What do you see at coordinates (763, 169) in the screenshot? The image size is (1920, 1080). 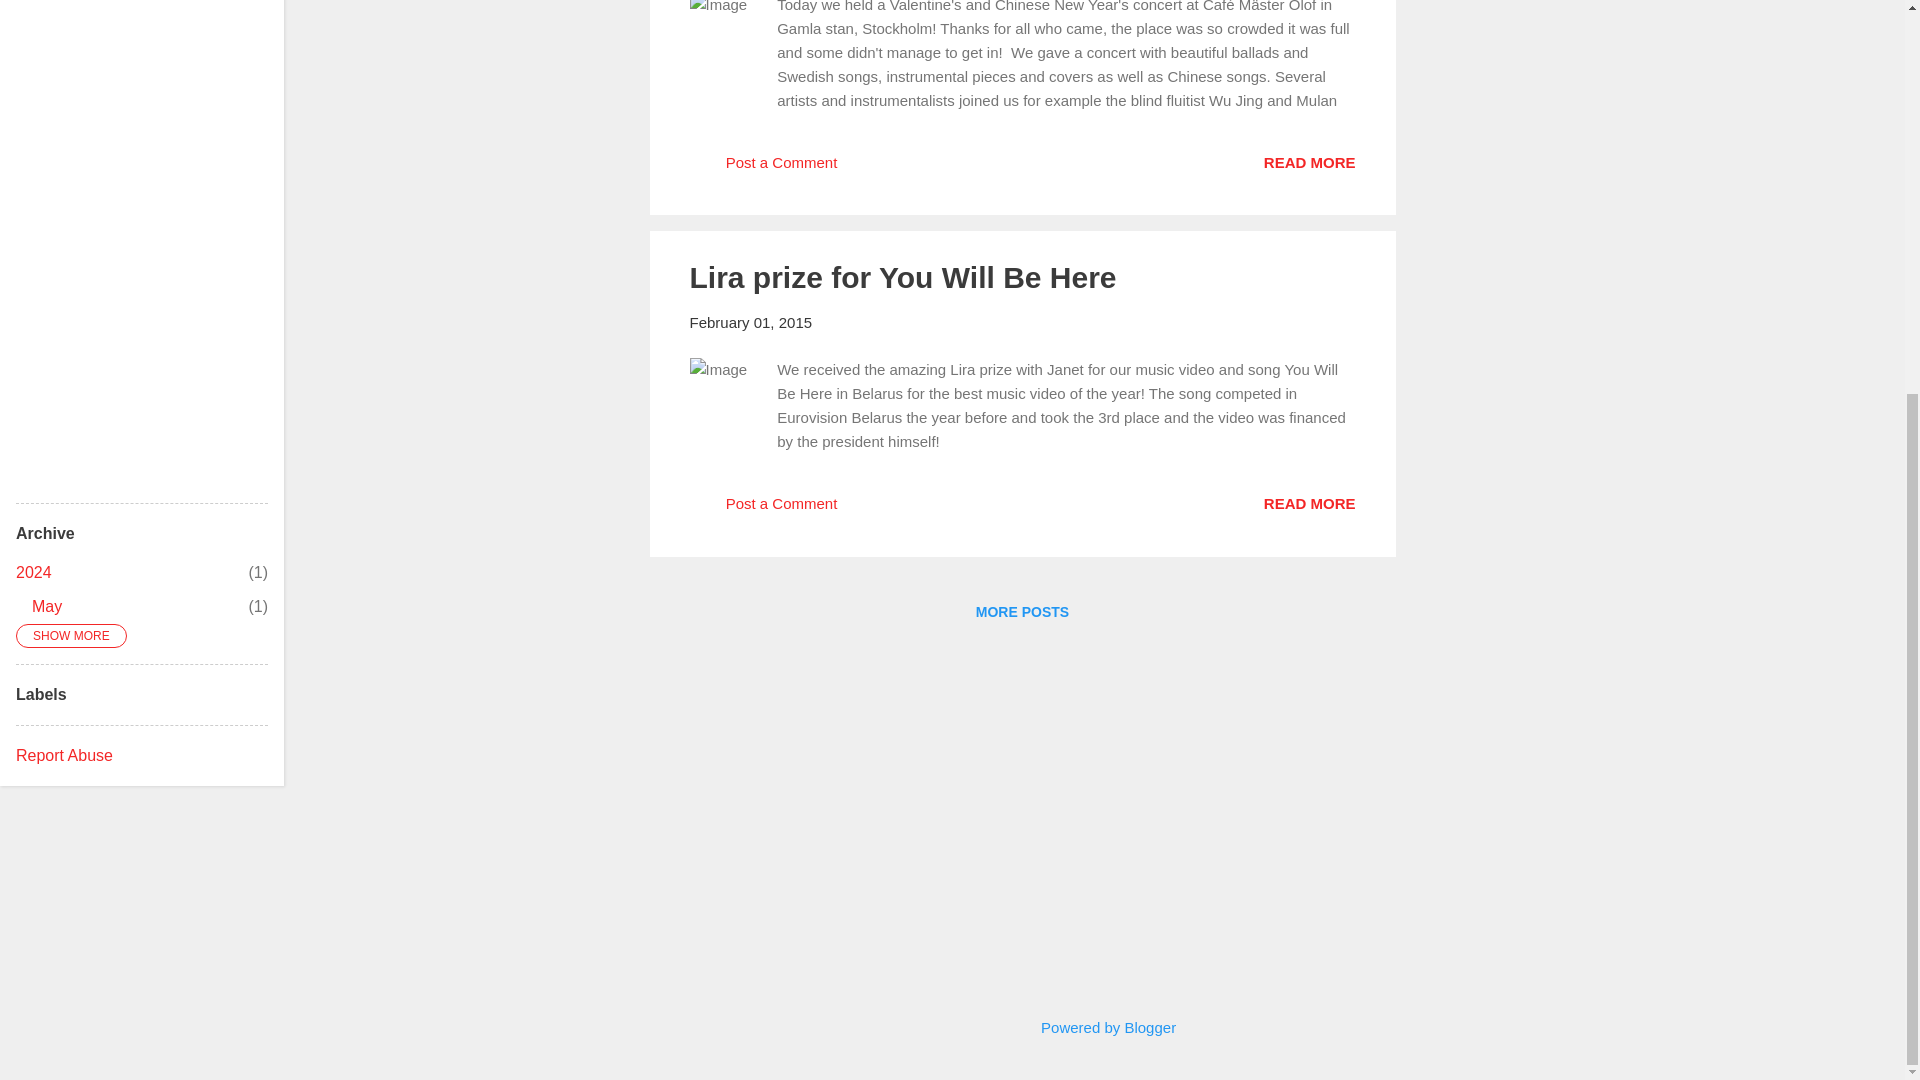 I see `Post a Comment` at bounding box center [763, 169].